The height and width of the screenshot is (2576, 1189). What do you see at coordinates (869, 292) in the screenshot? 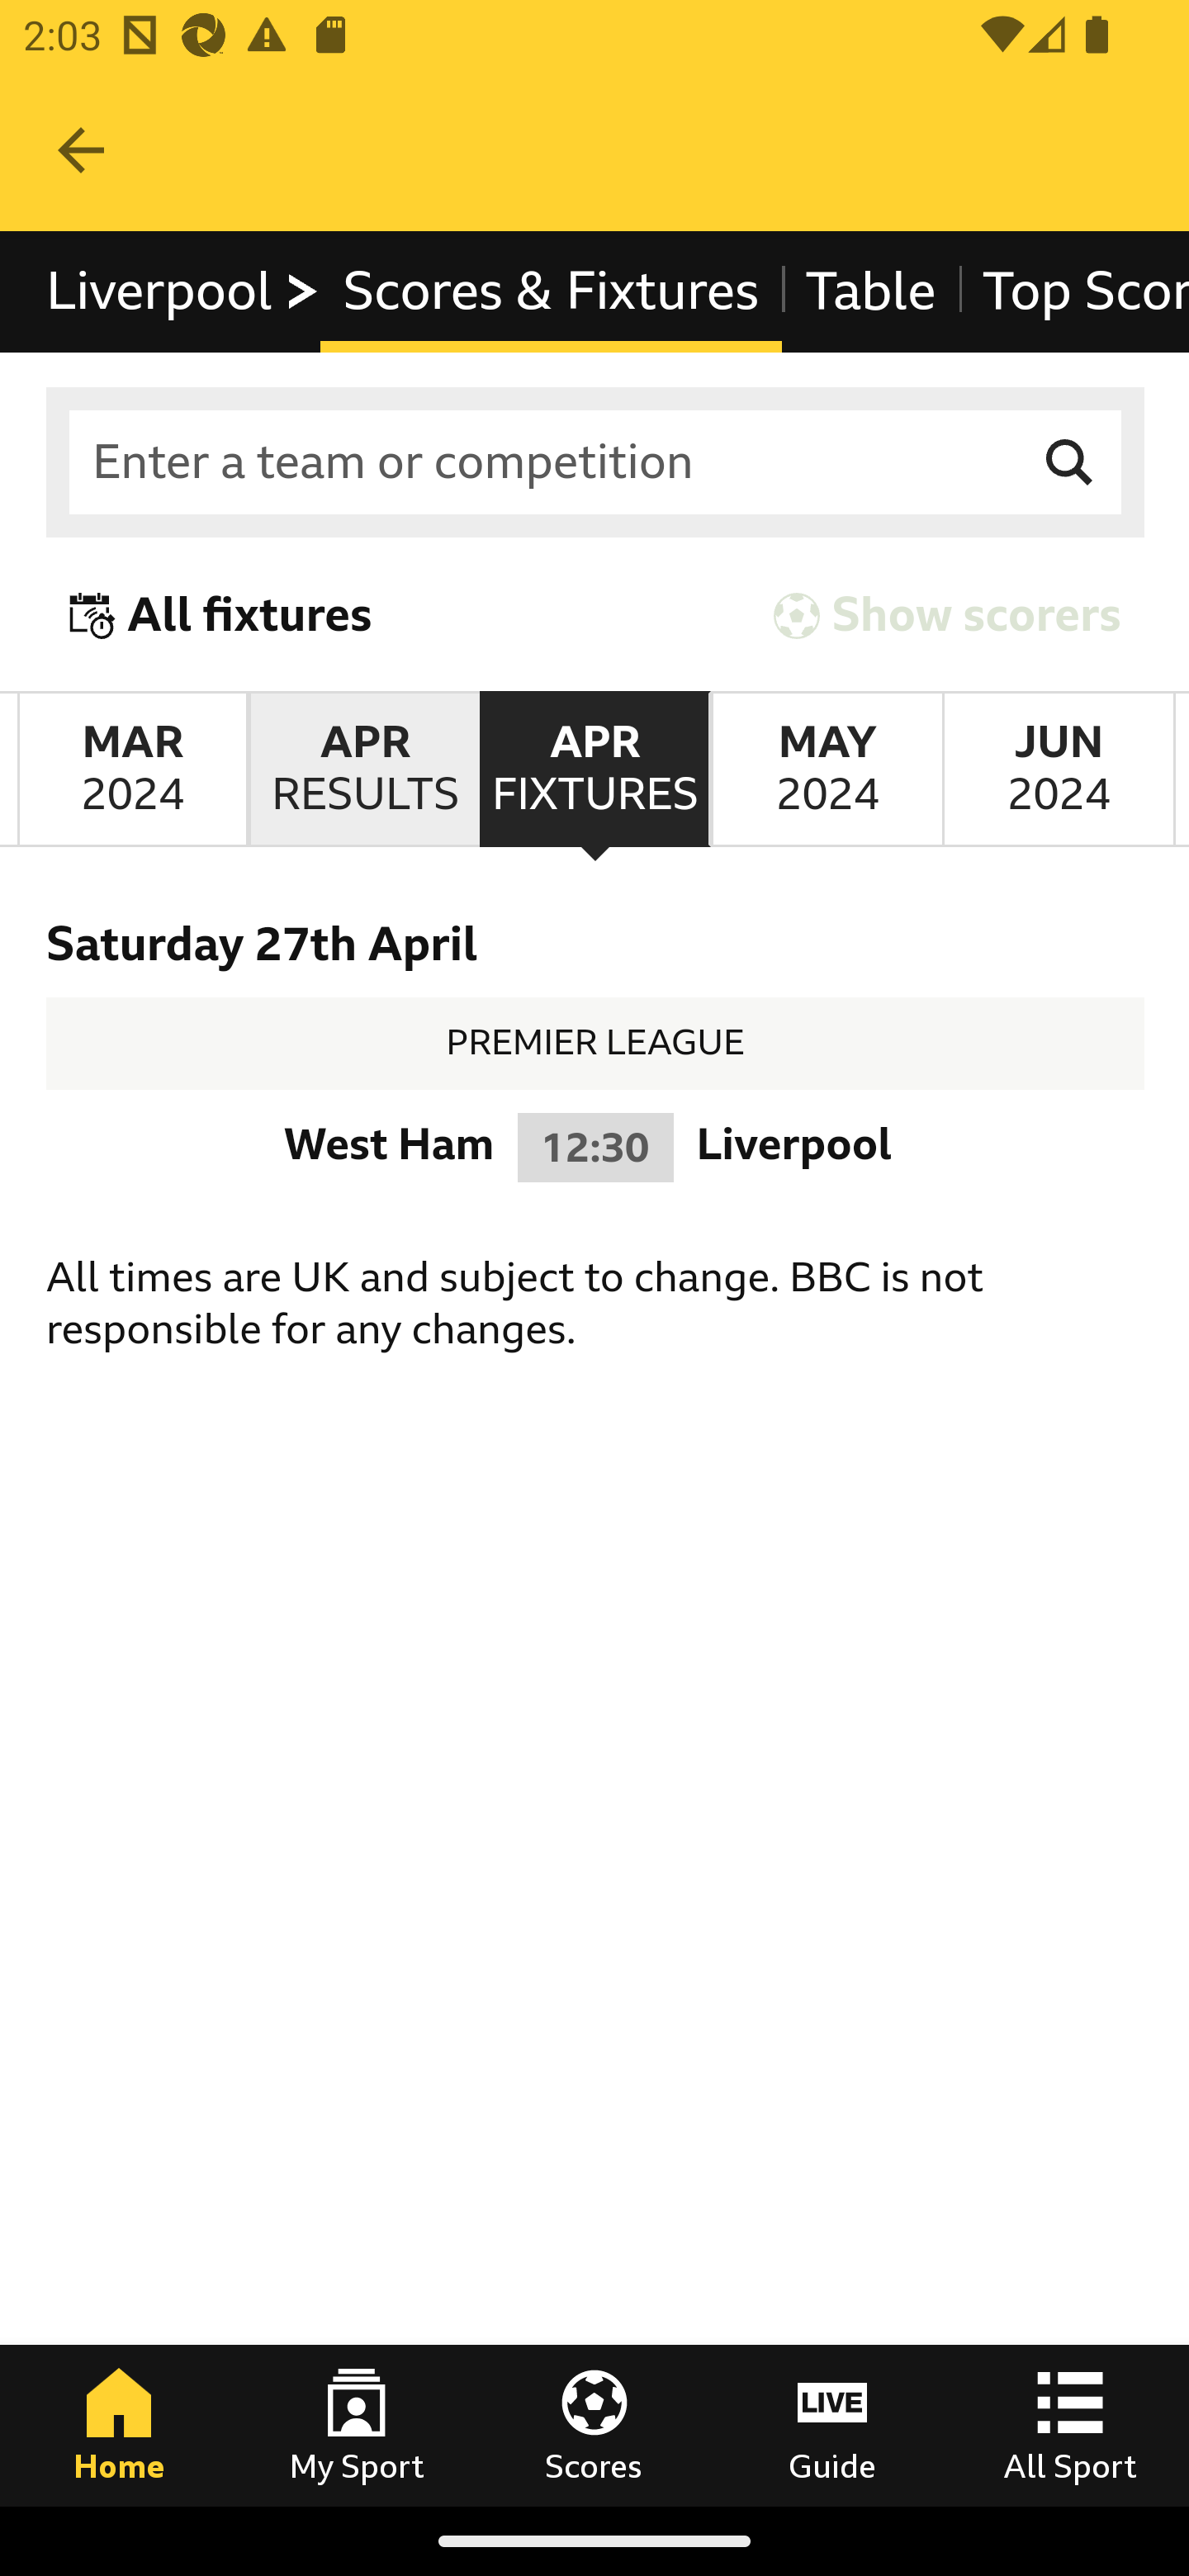
I see `Table` at bounding box center [869, 292].